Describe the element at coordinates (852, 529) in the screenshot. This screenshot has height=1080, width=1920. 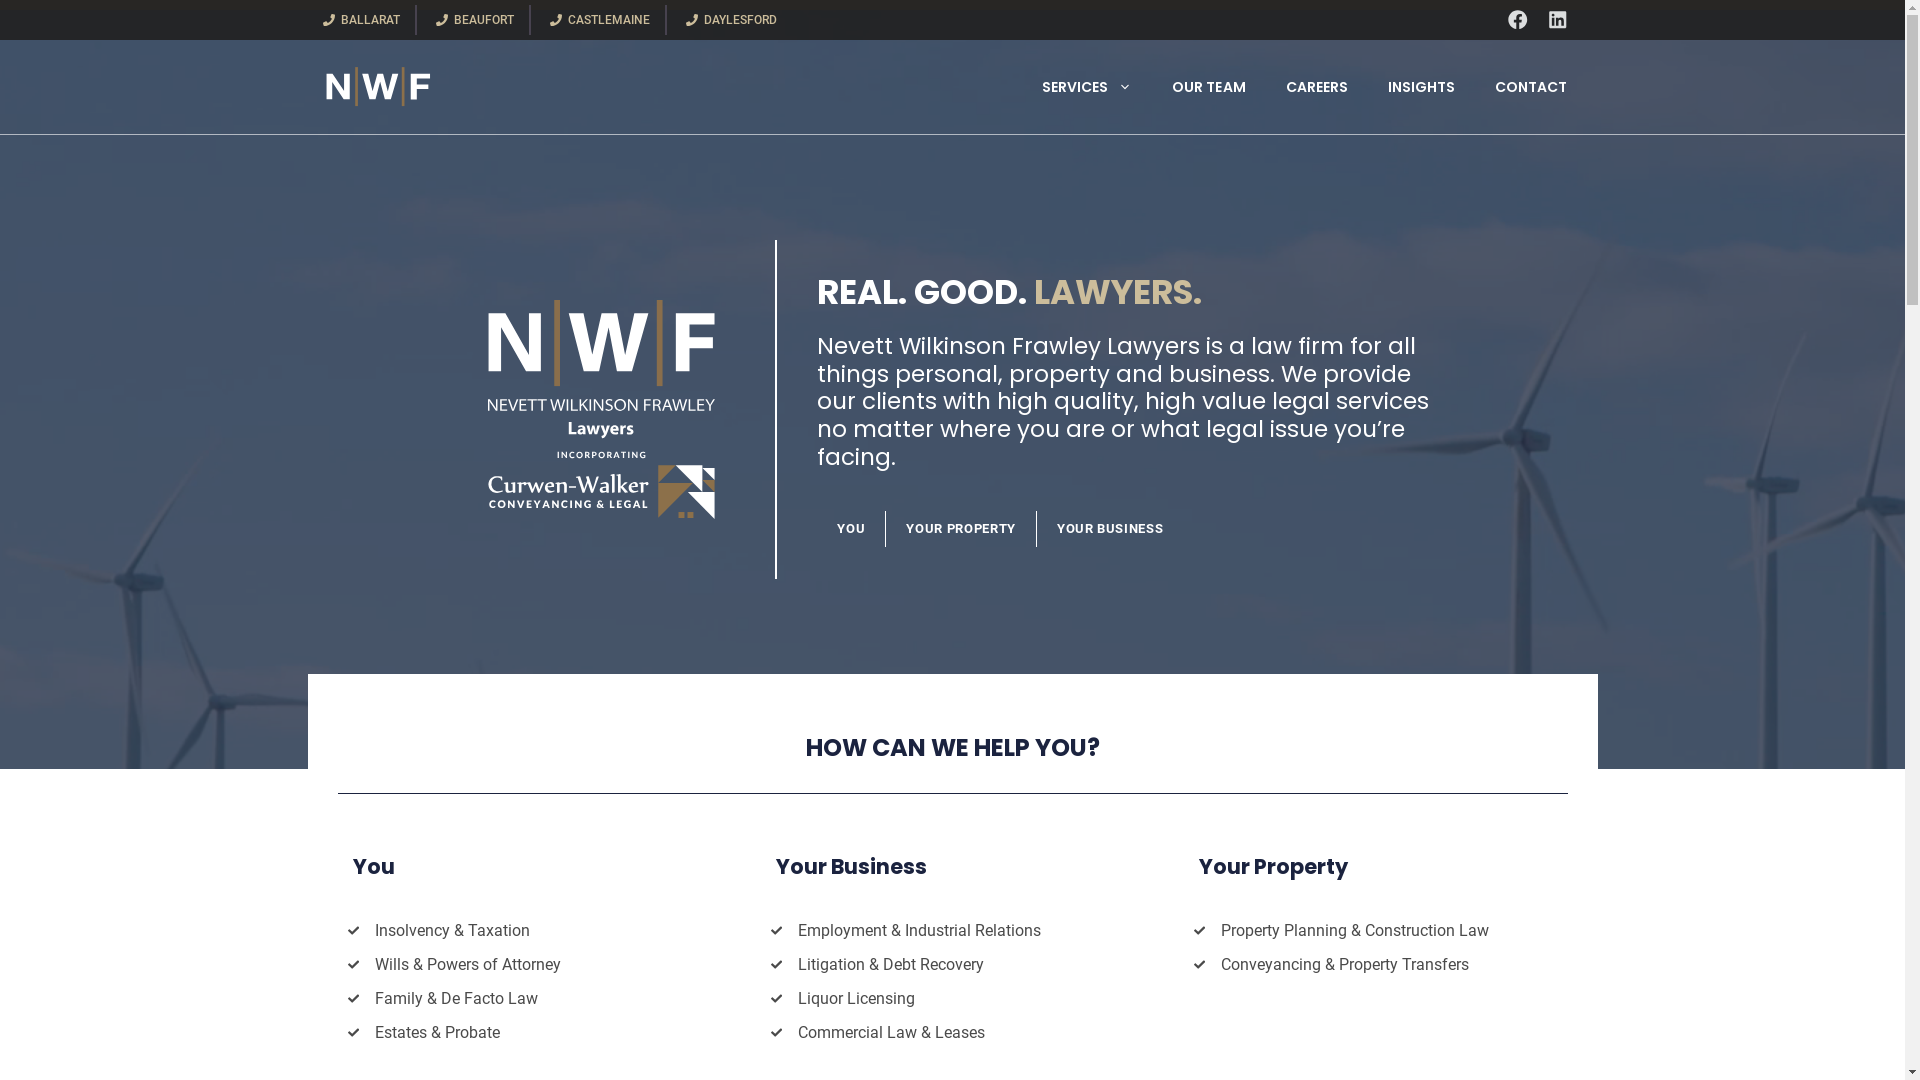
I see `YOU` at that location.